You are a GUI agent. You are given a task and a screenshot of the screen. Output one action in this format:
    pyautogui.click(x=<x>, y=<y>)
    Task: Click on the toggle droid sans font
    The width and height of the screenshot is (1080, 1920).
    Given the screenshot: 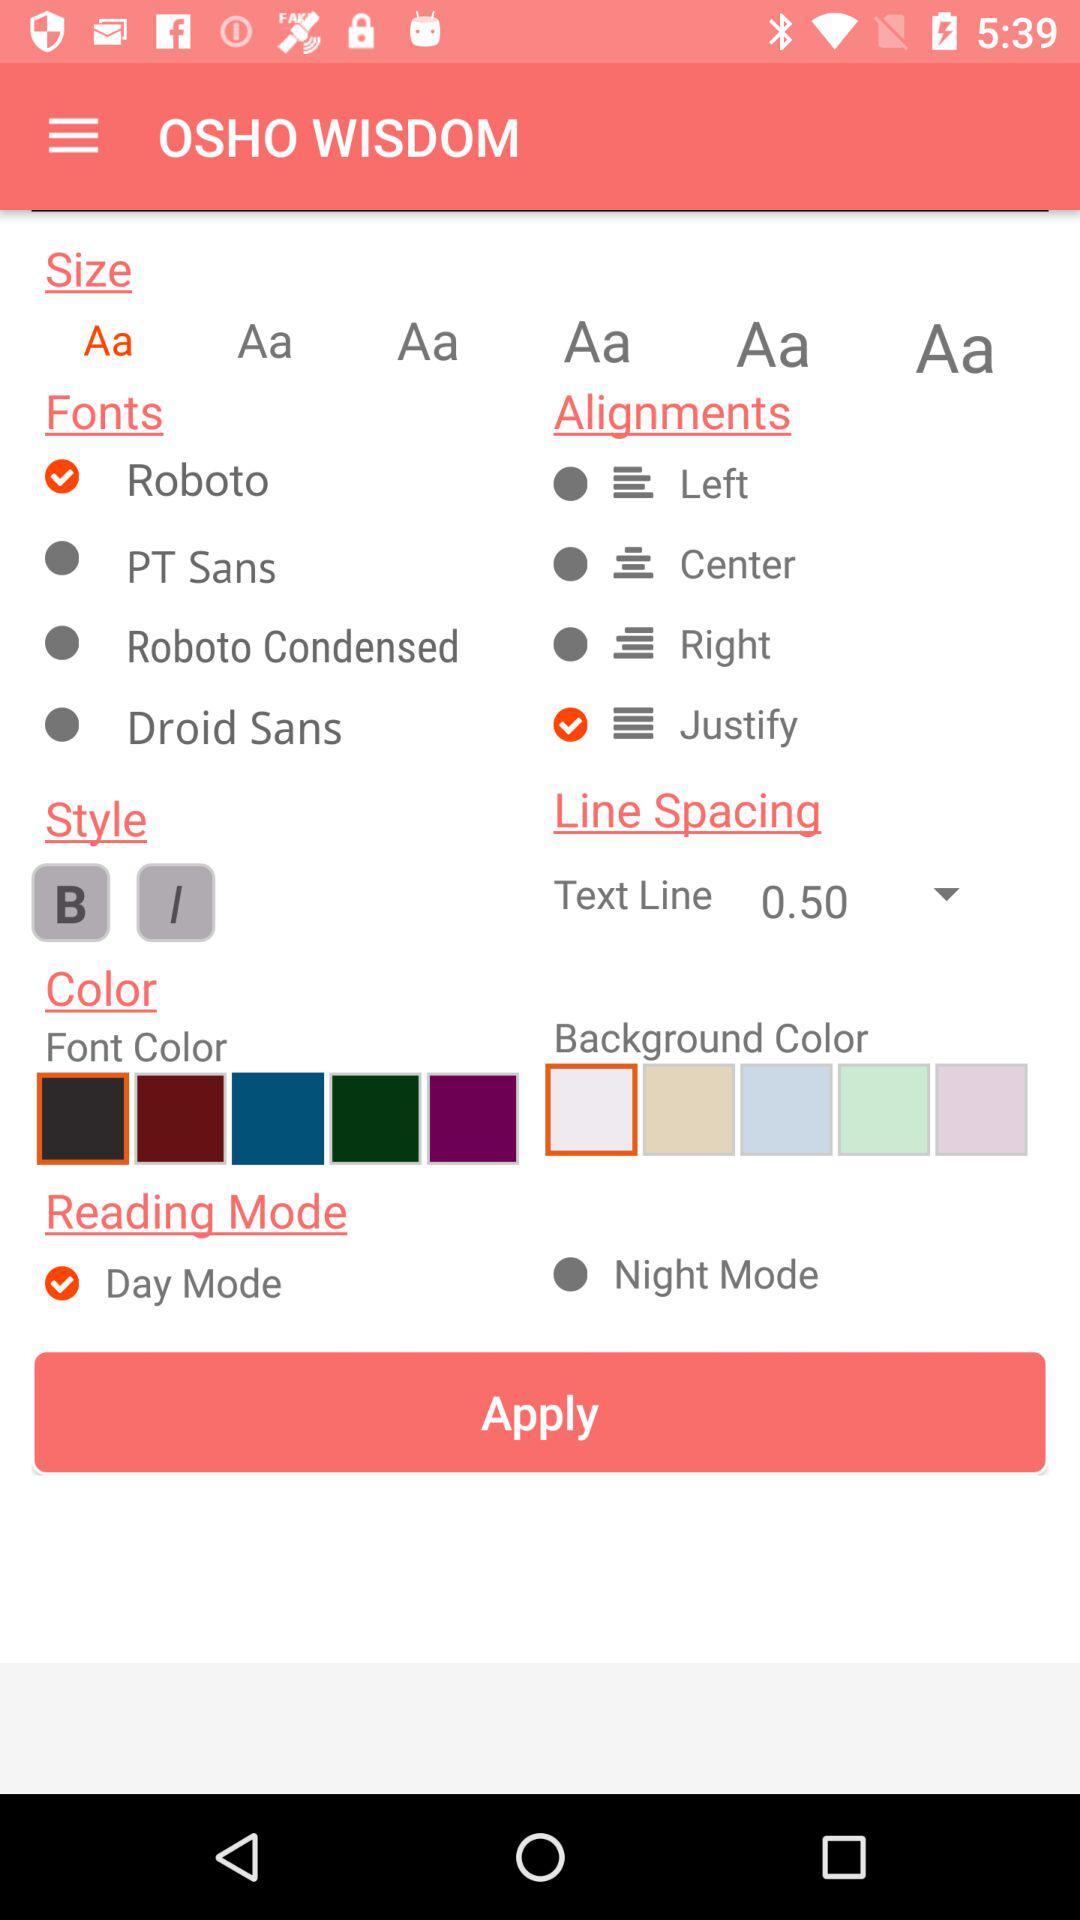 What is the action you would take?
    pyautogui.click(x=316, y=732)
    